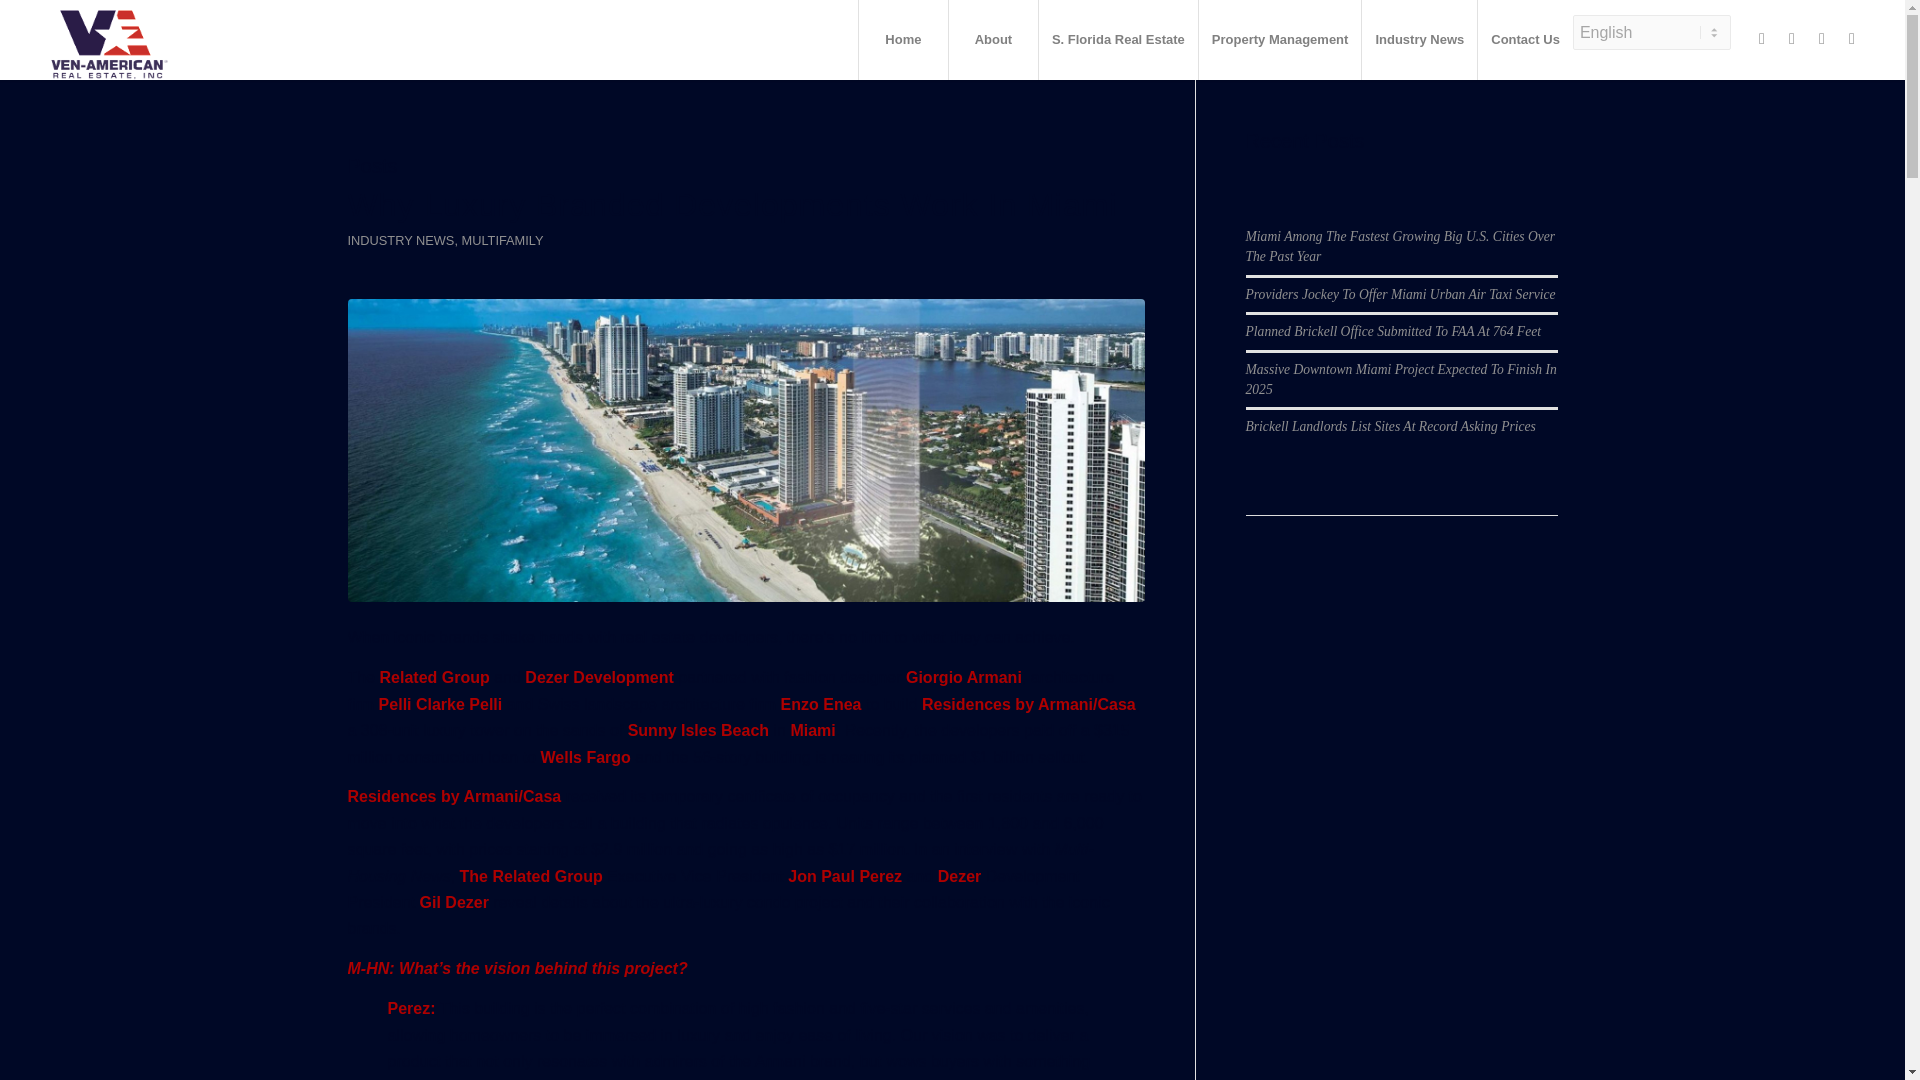 The image size is (1920, 1080). What do you see at coordinates (1822, 38) in the screenshot?
I see `LinkedIn` at bounding box center [1822, 38].